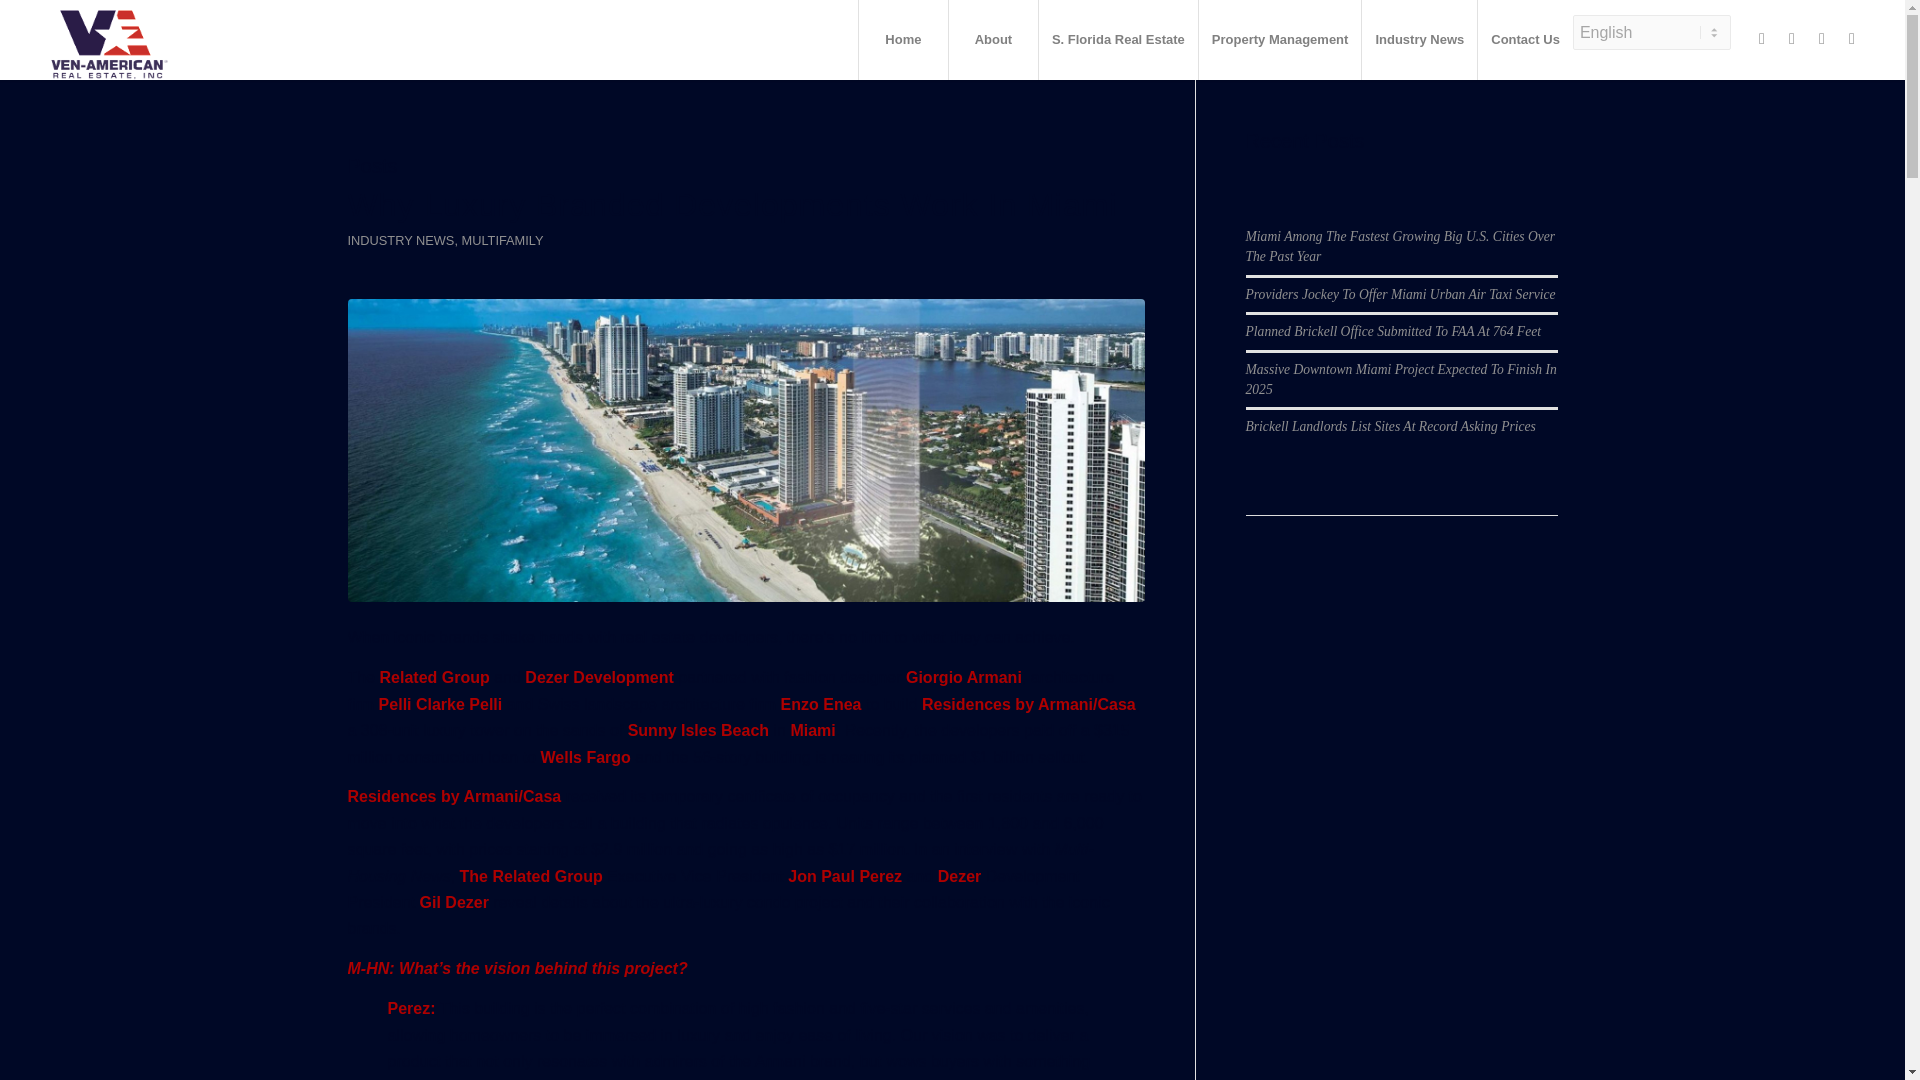 The image size is (1920, 1080). What do you see at coordinates (1822, 38) in the screenshot?
I see `LinkedIn` at bounding box center [1822, 38].